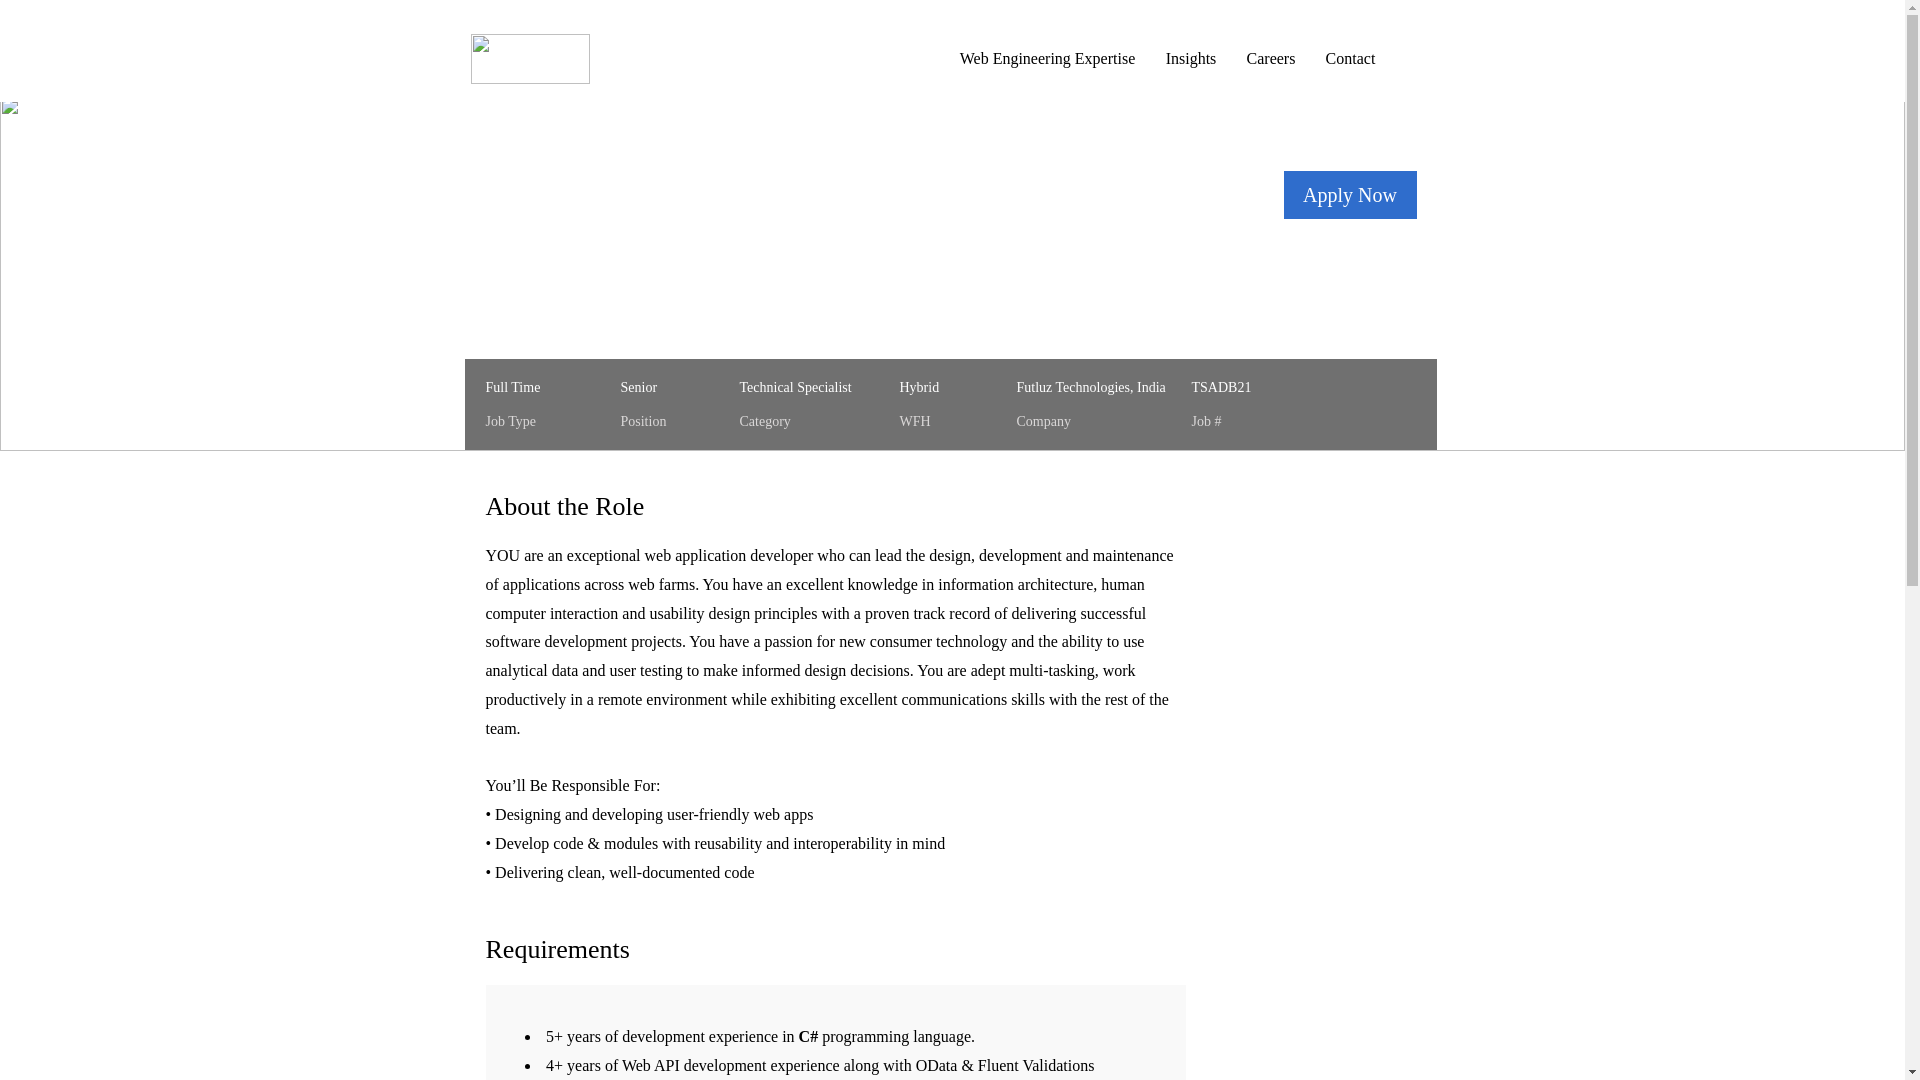 The width and height of the screenshot is (1920, 1080). I want to click on Insights, so click(1190, 58).